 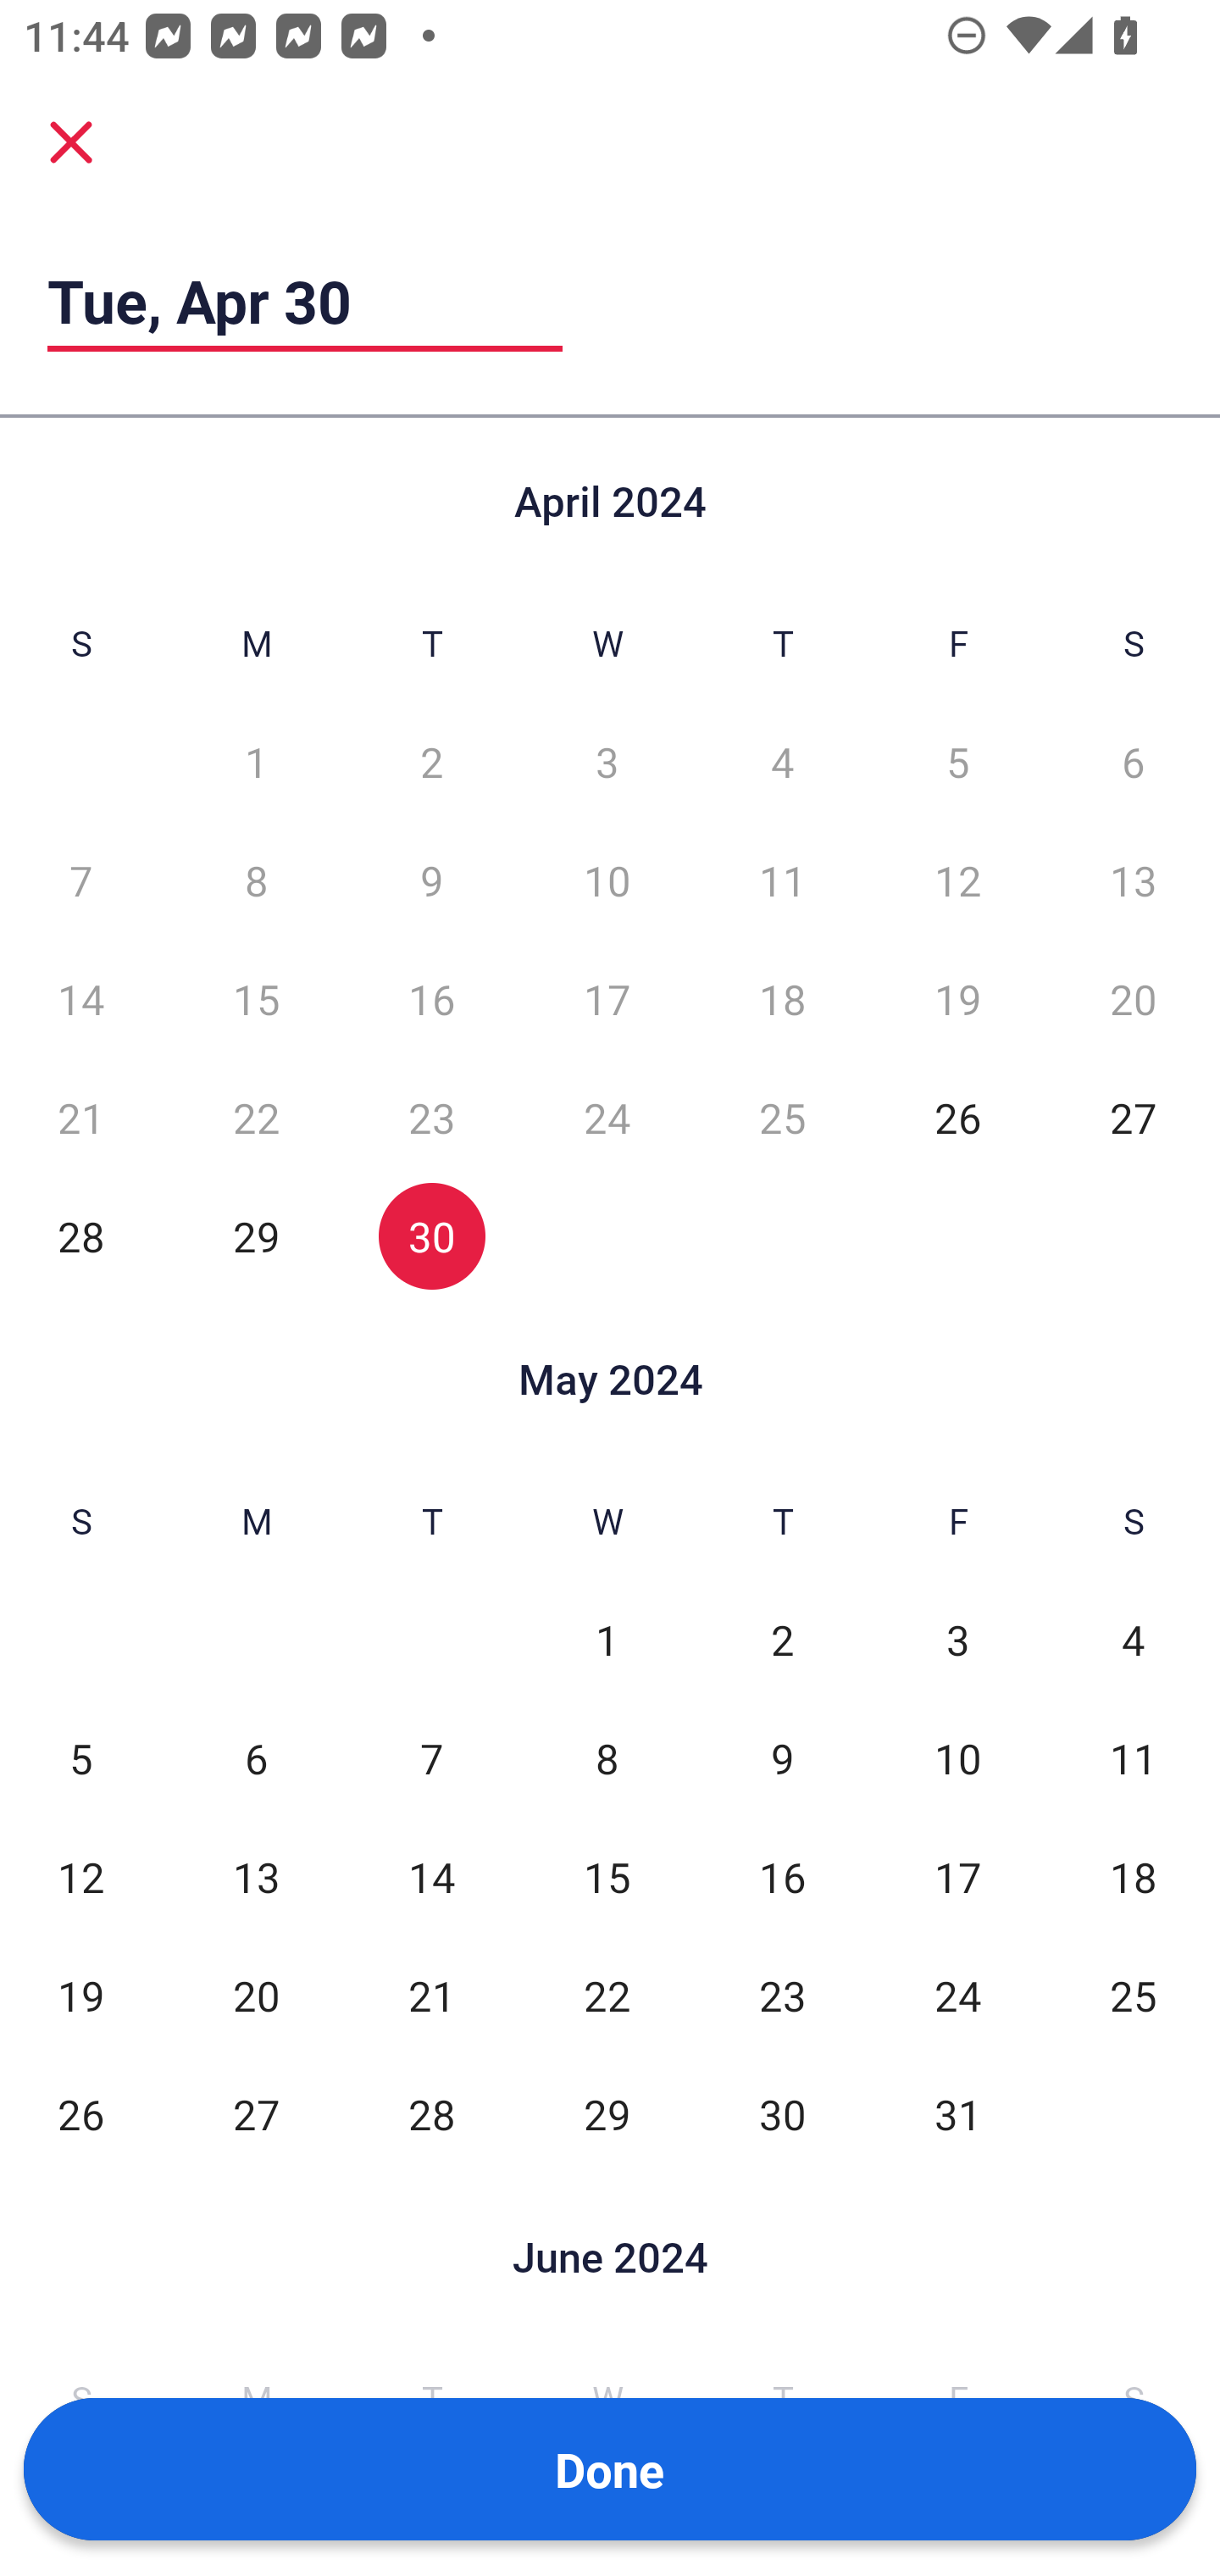 I want to click on 21 Sun, Apr 21, Not Selected, so click(x=80, y=1118).